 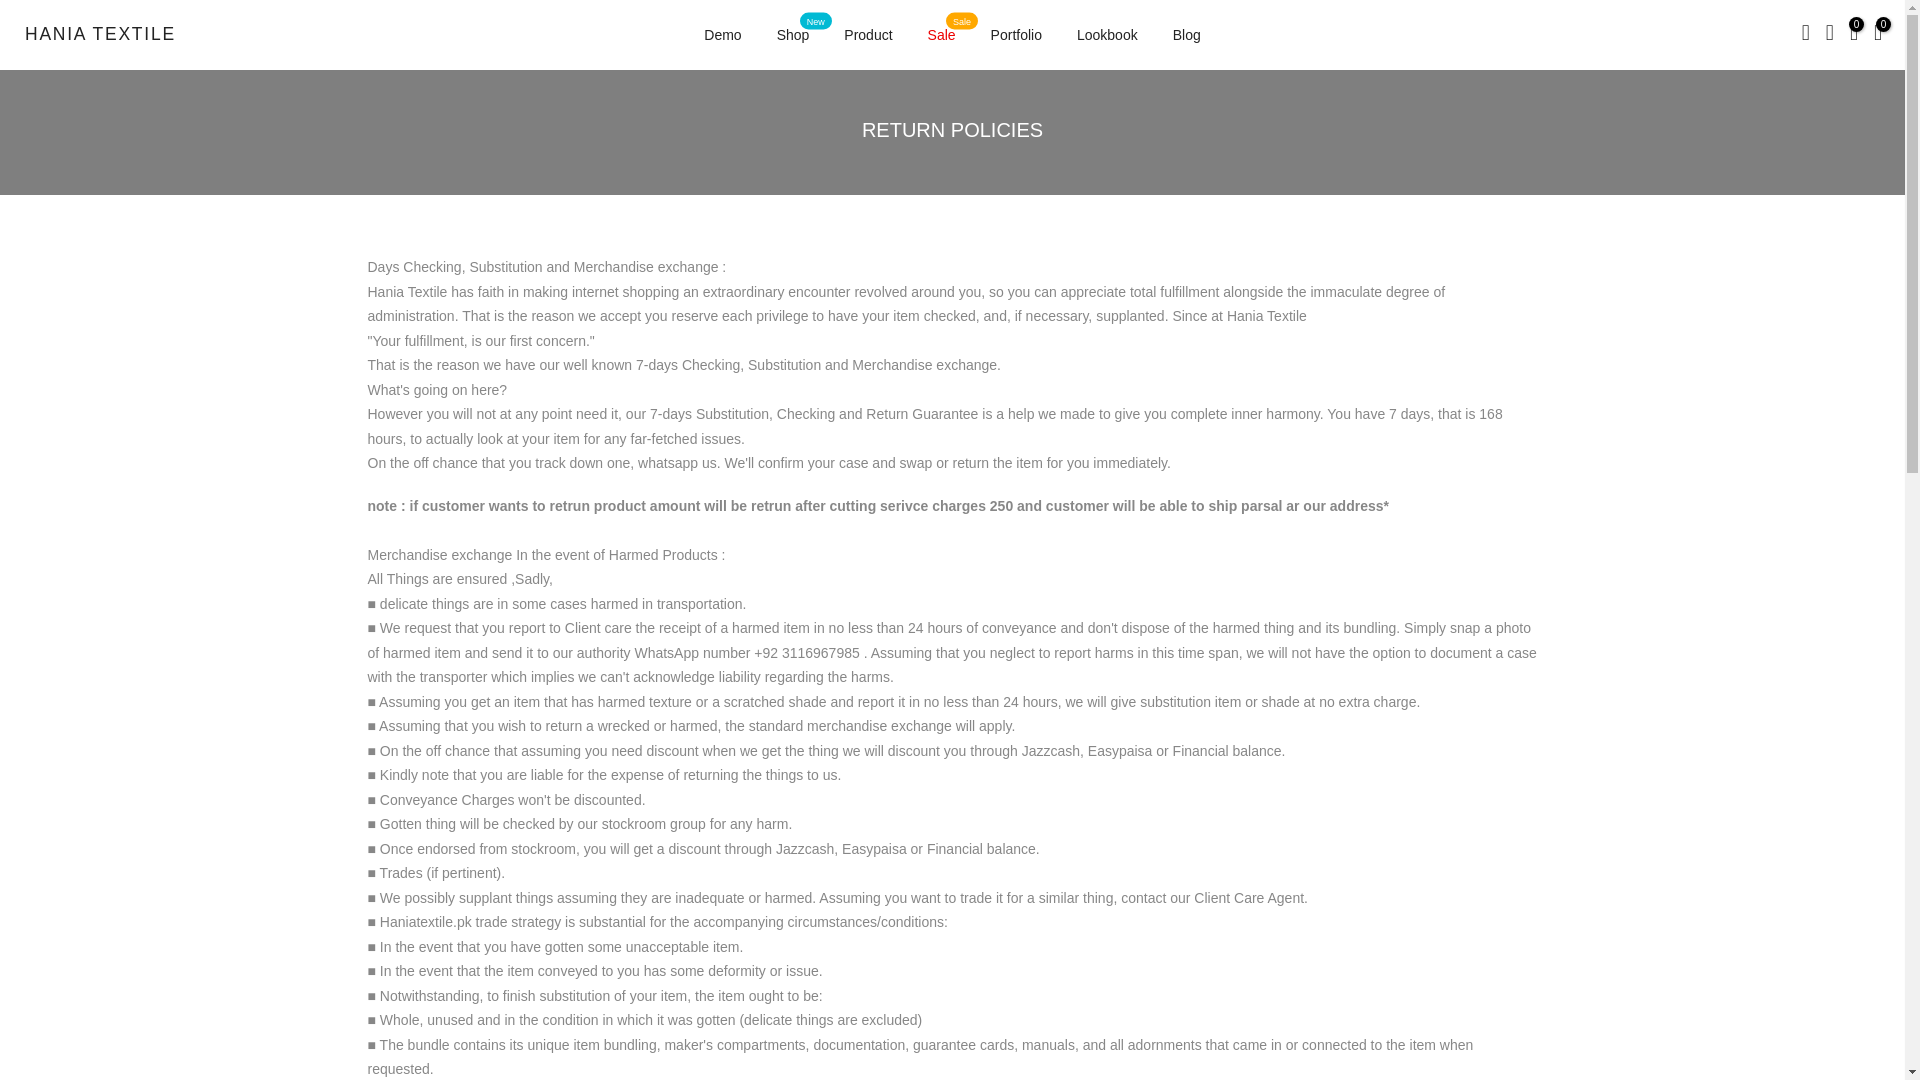 What do you see at coordinates (1107, 35) in the screenshot?
I see `Lookbook` at bounding box center [1107, 35].